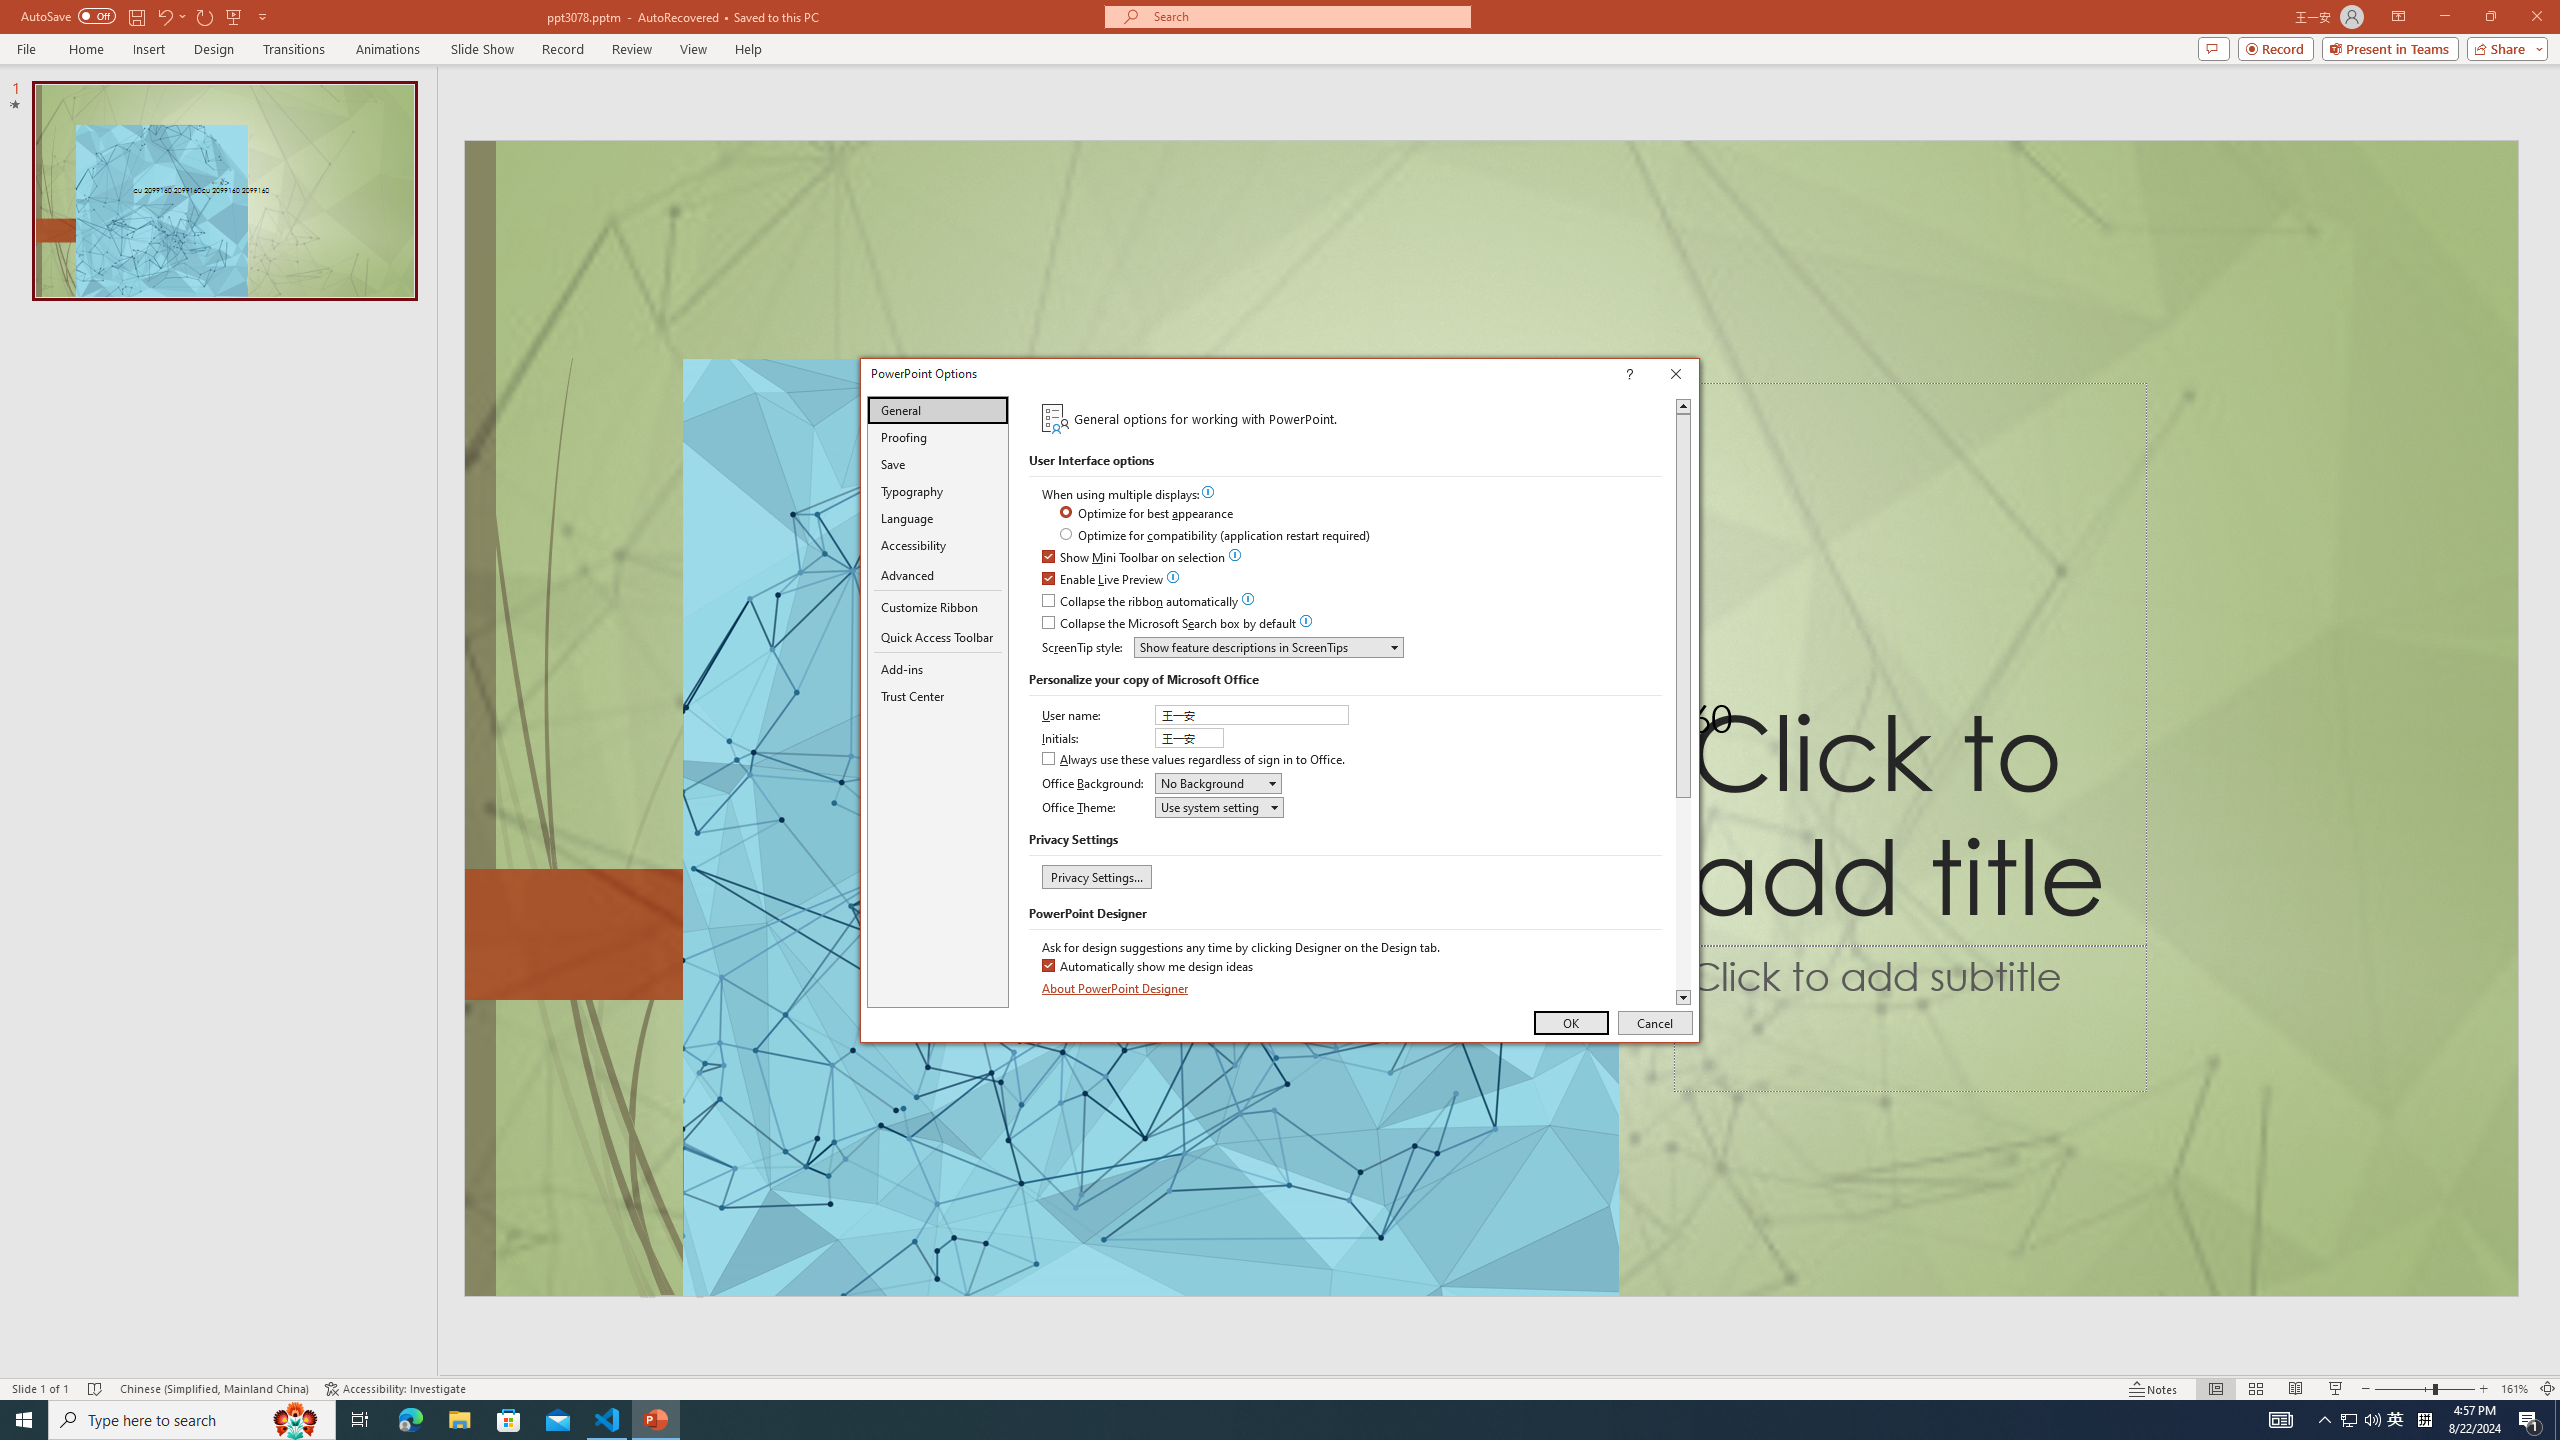  Describe the element at coordinates (395, 1389) in the screenshot. I see `Accessibility Checker Accessibility: Investigate` at that location.